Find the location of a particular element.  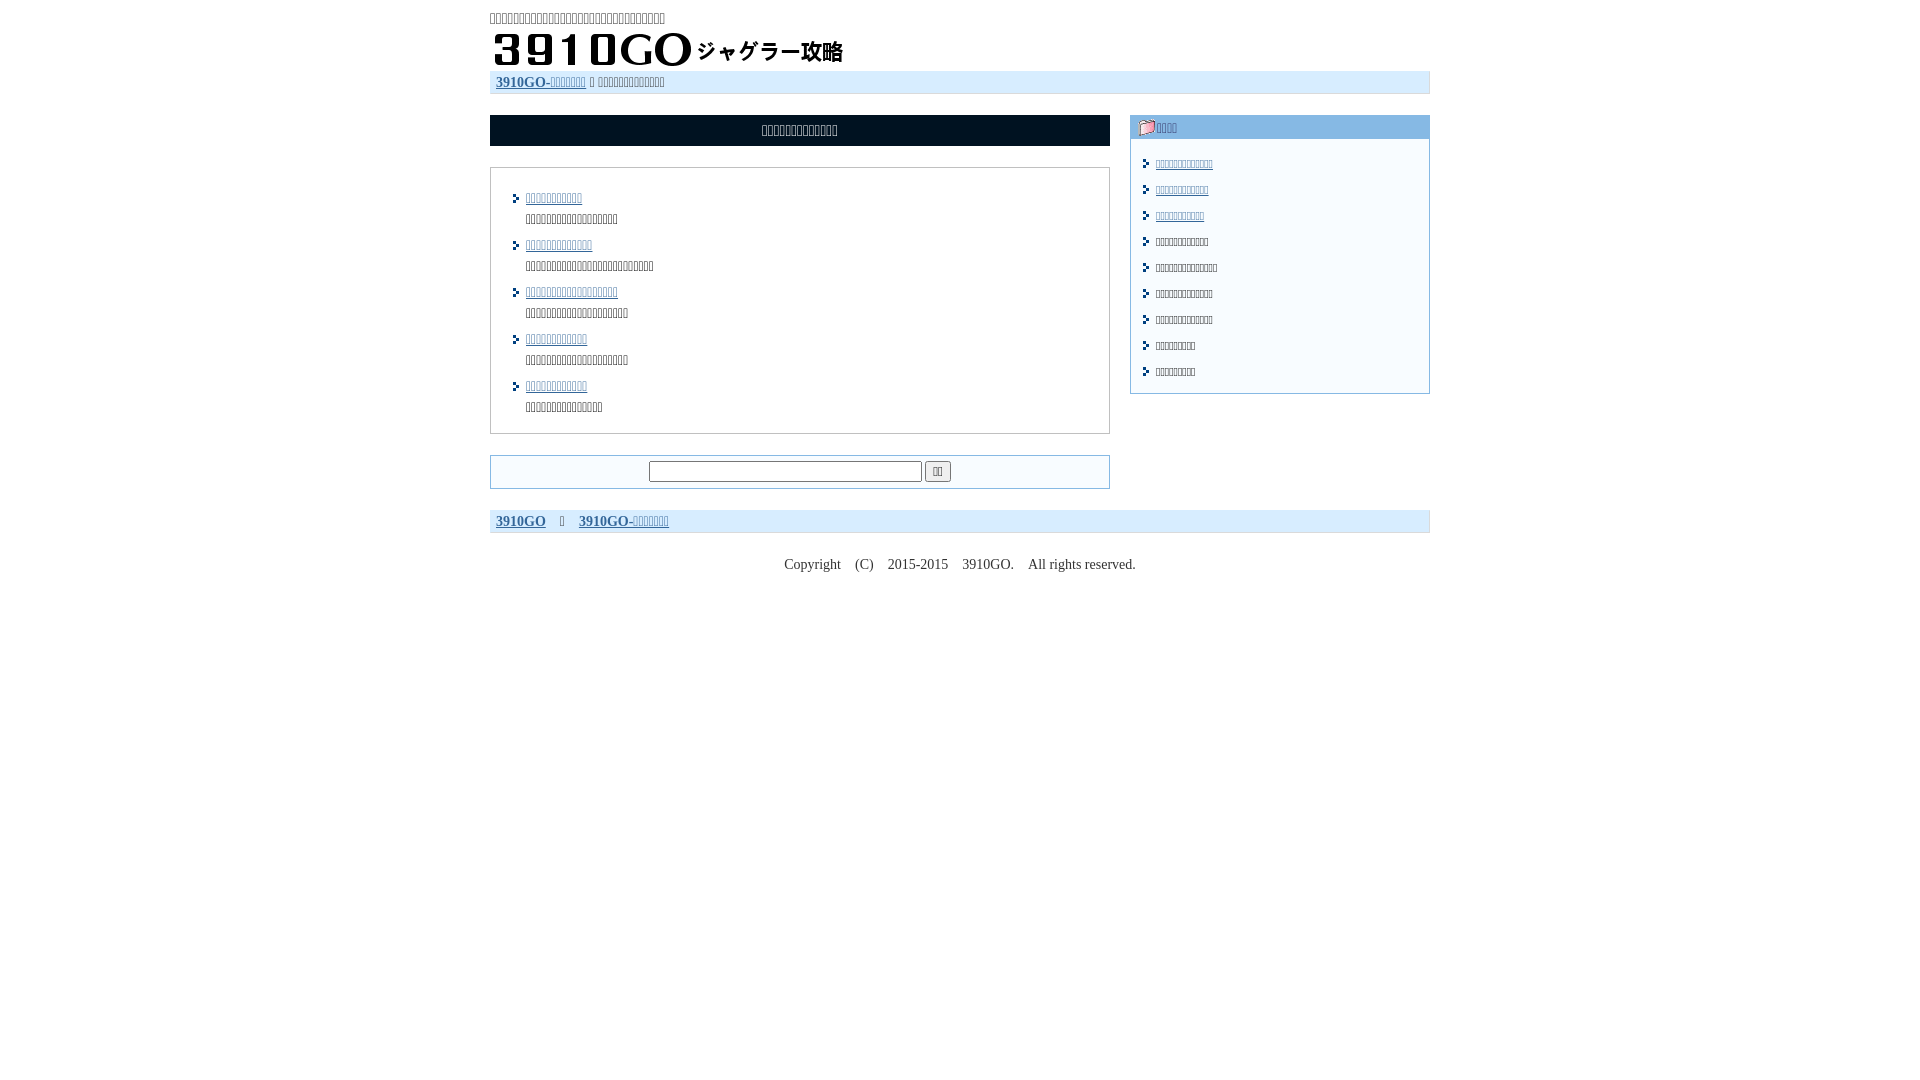

3910GO is located at coordinates (521, 522).